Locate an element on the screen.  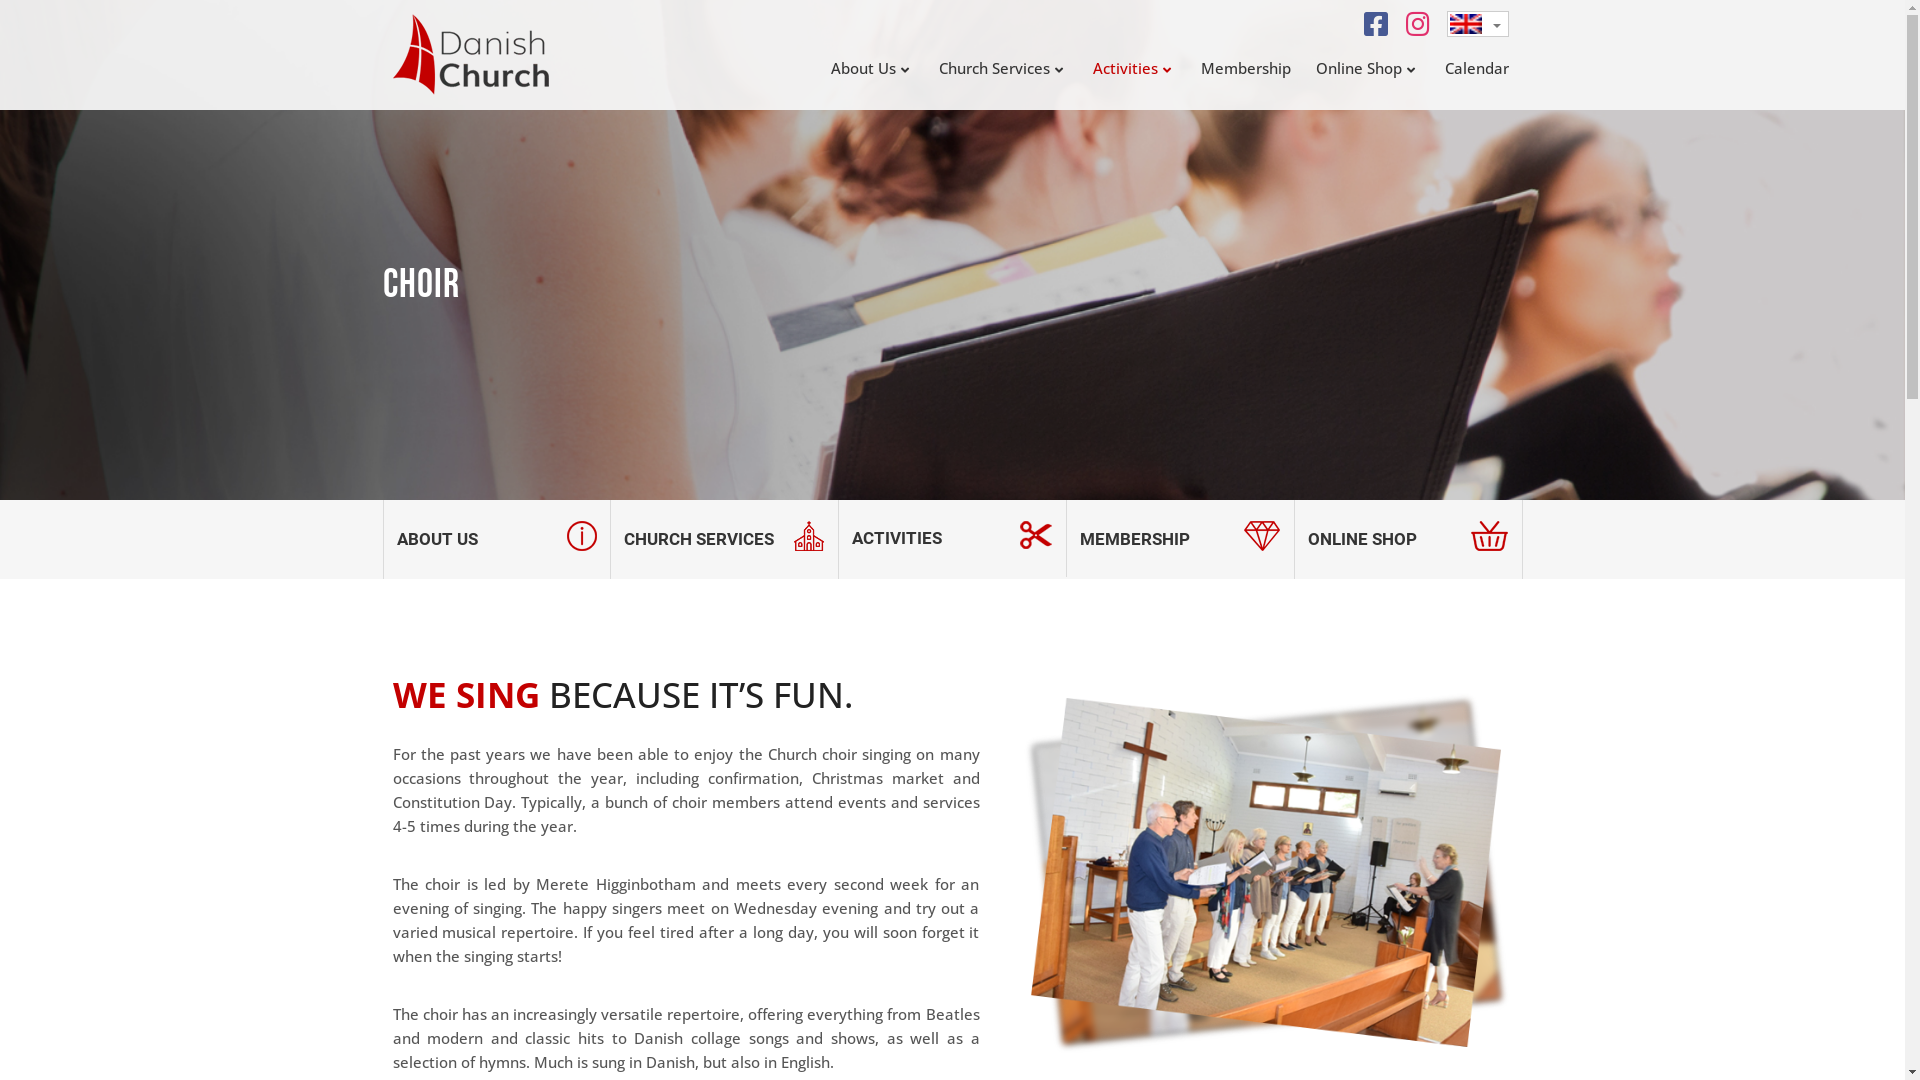
Online Shop is located at coordinates (1380, 68).